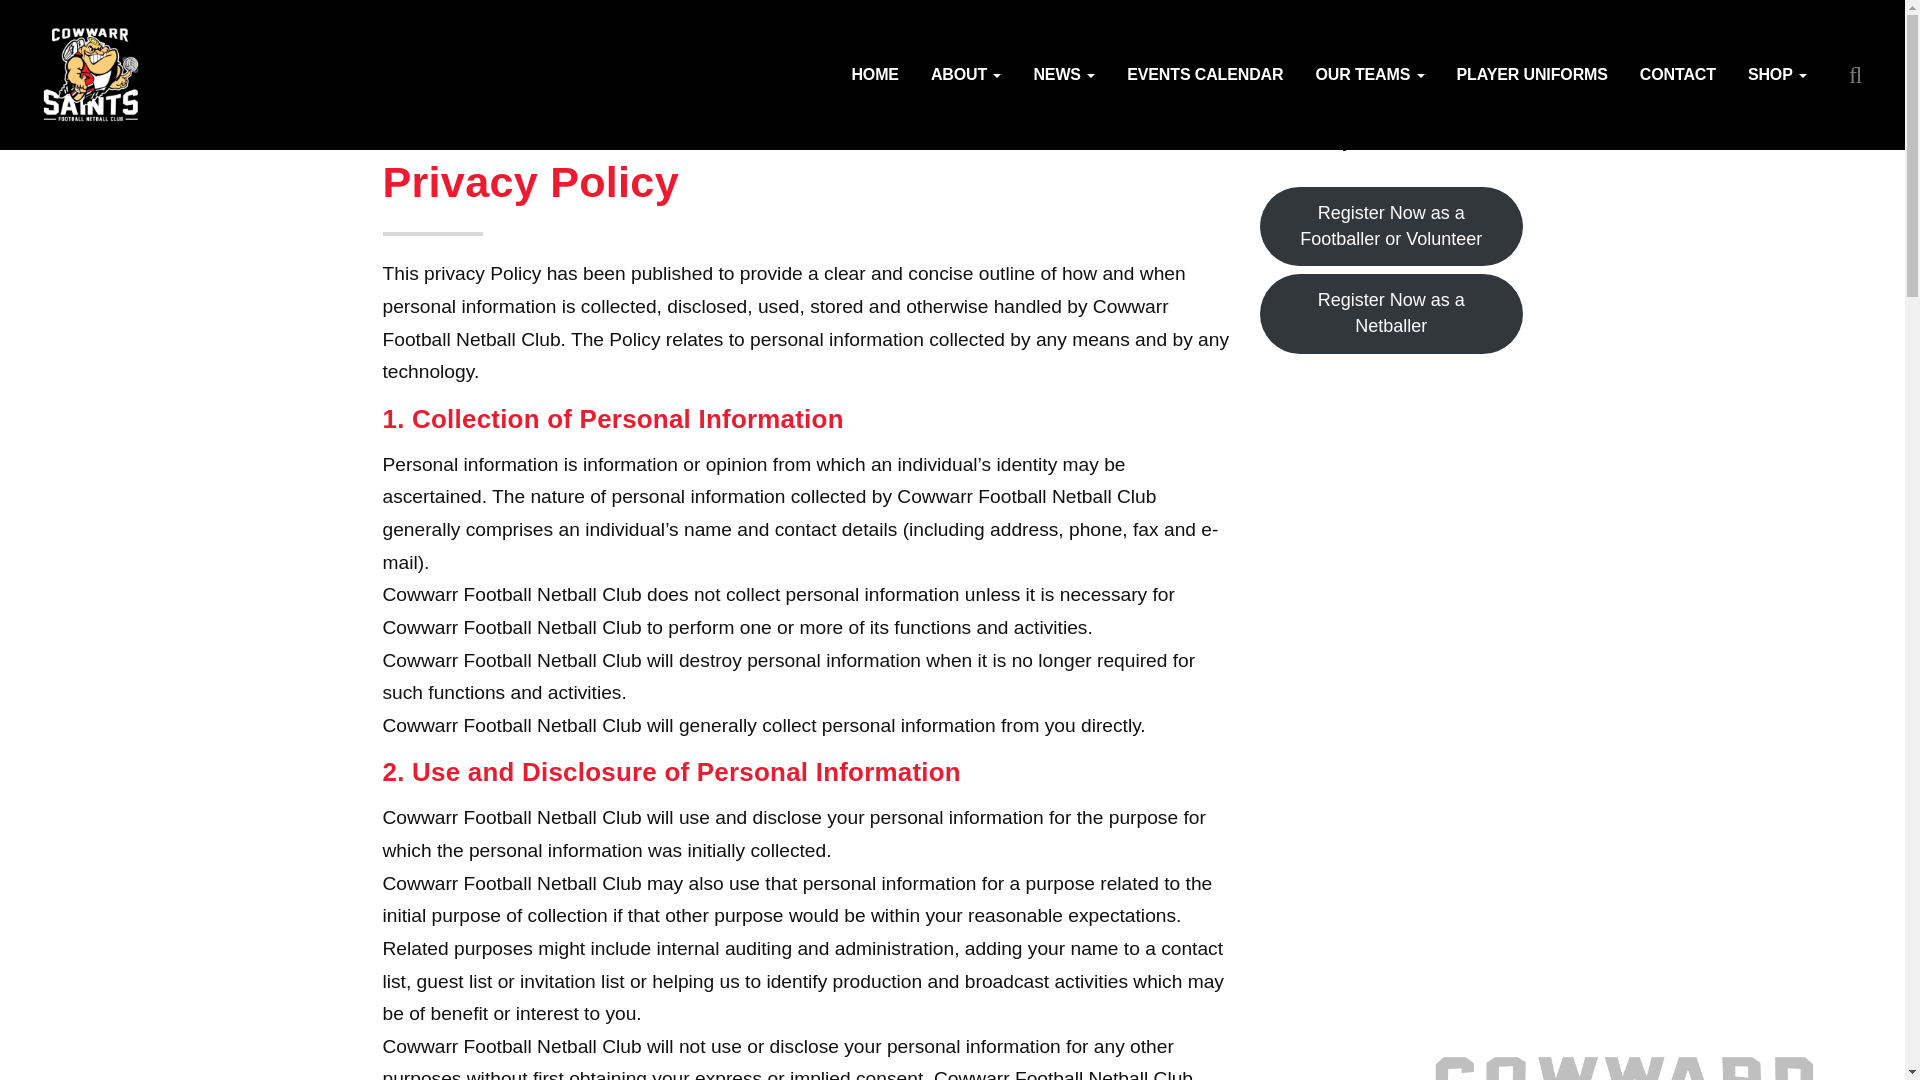 This screenshot has height=1080, width=1920. I want to click on OUR TEAMS, so click(1370, 75).